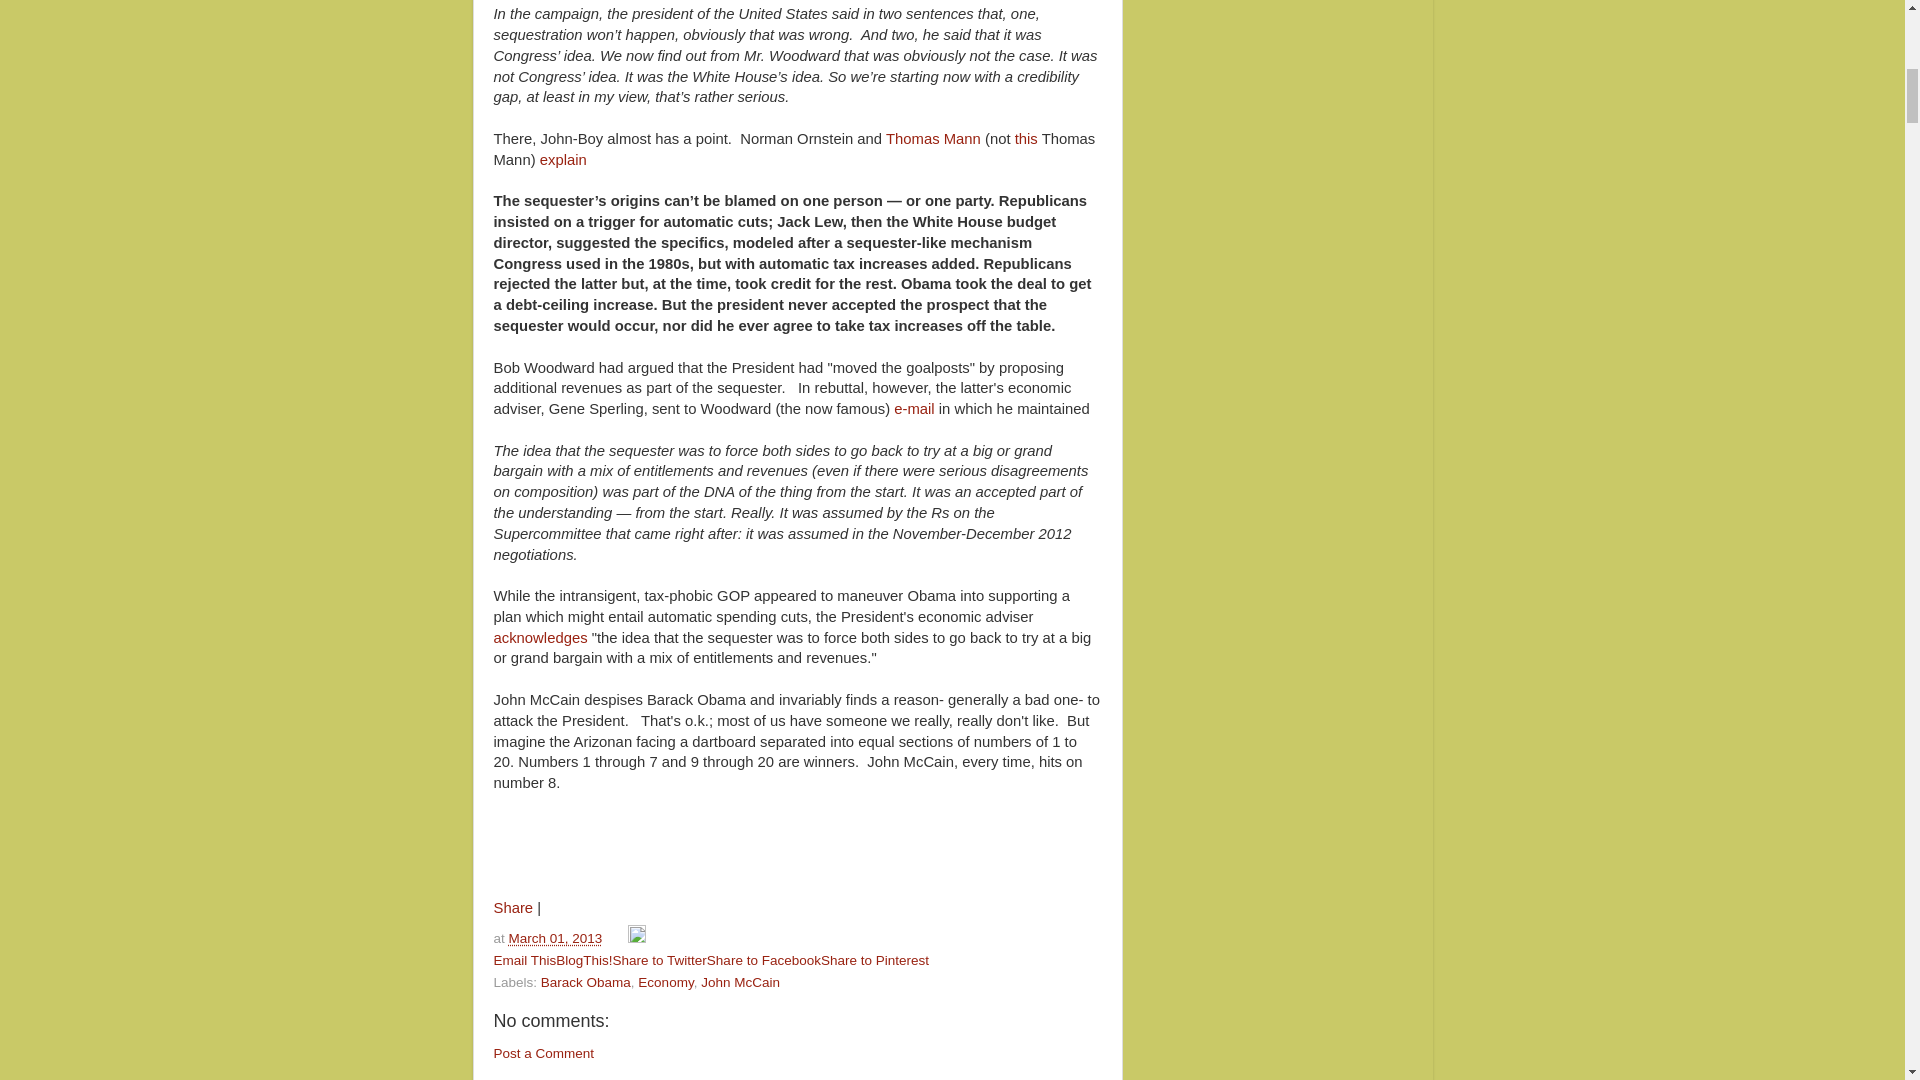  What do you see at coordinates (586, 982) in the screenshot?
I see `Barack Obama` at bounding box center [586, 982].